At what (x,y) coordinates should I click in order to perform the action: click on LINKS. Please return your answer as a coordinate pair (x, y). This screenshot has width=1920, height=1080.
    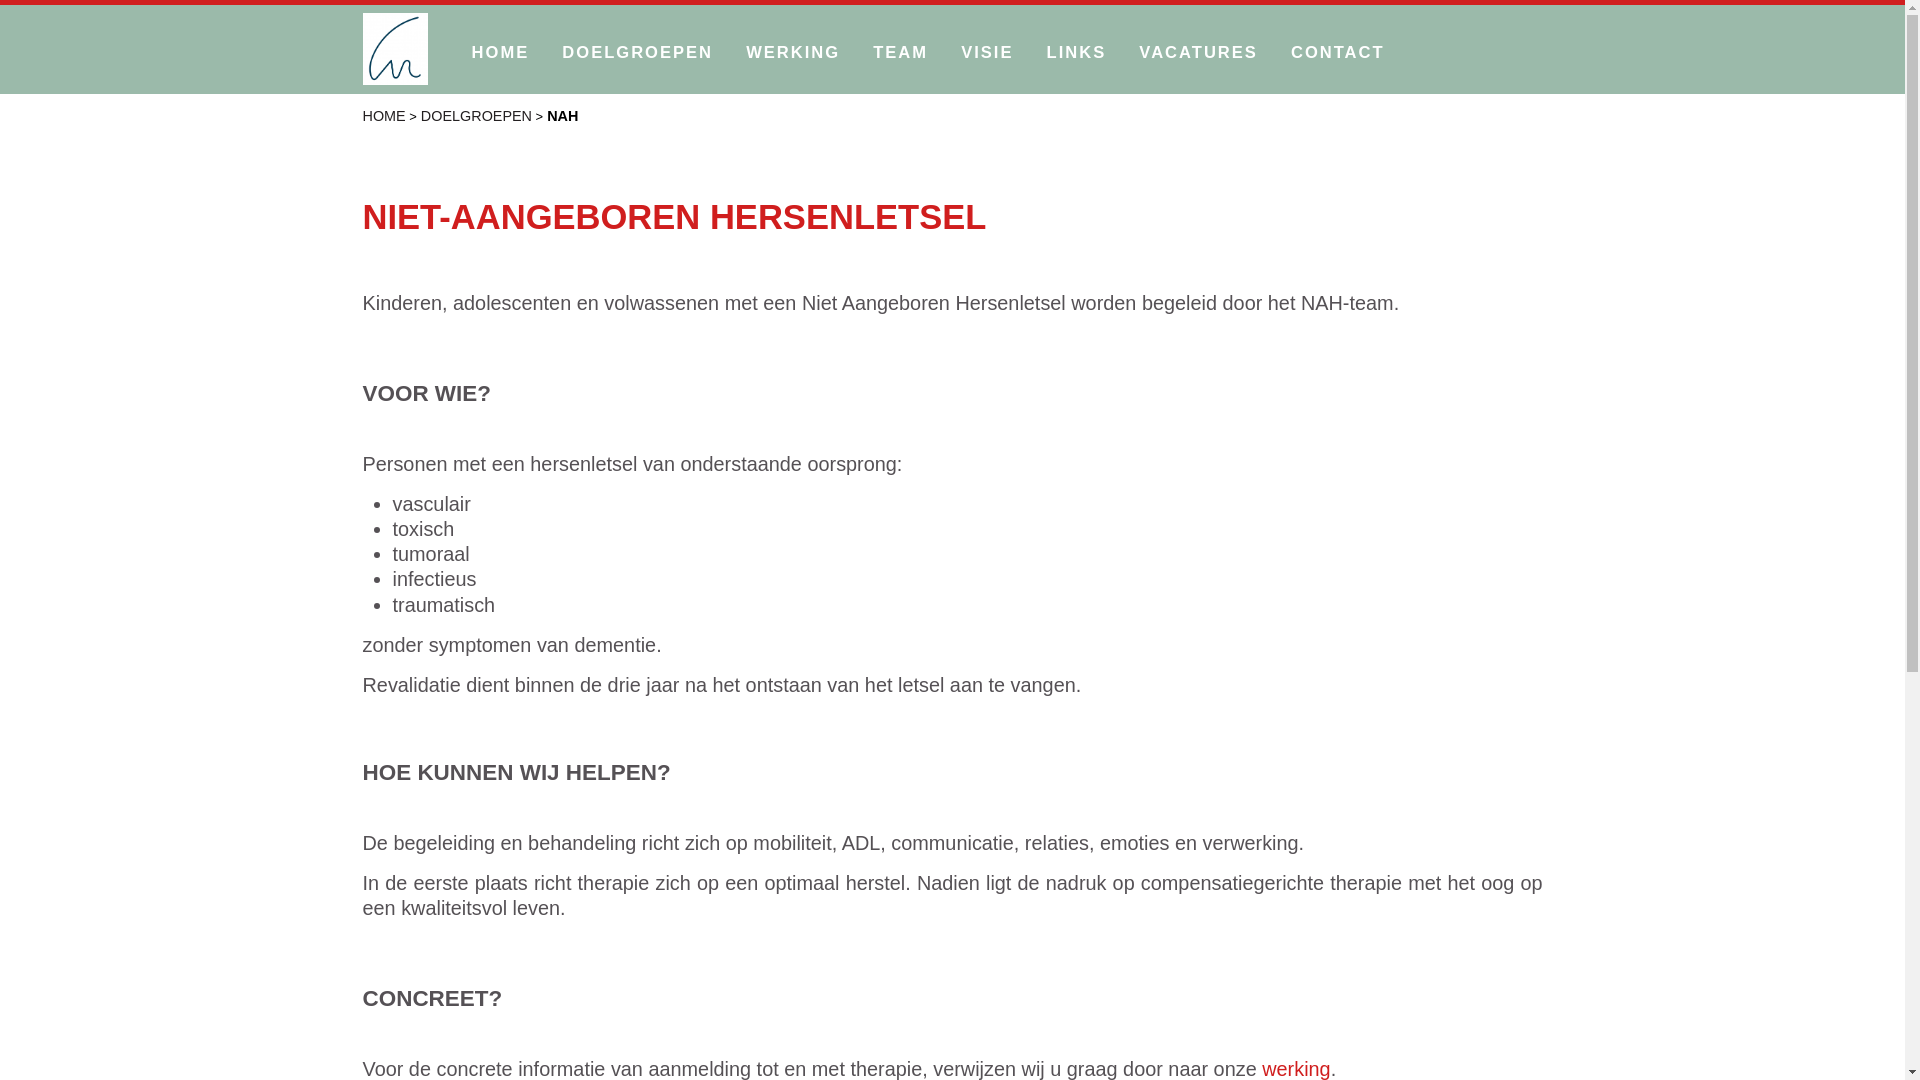
    Looking at the image, I should click on (1077, 50).